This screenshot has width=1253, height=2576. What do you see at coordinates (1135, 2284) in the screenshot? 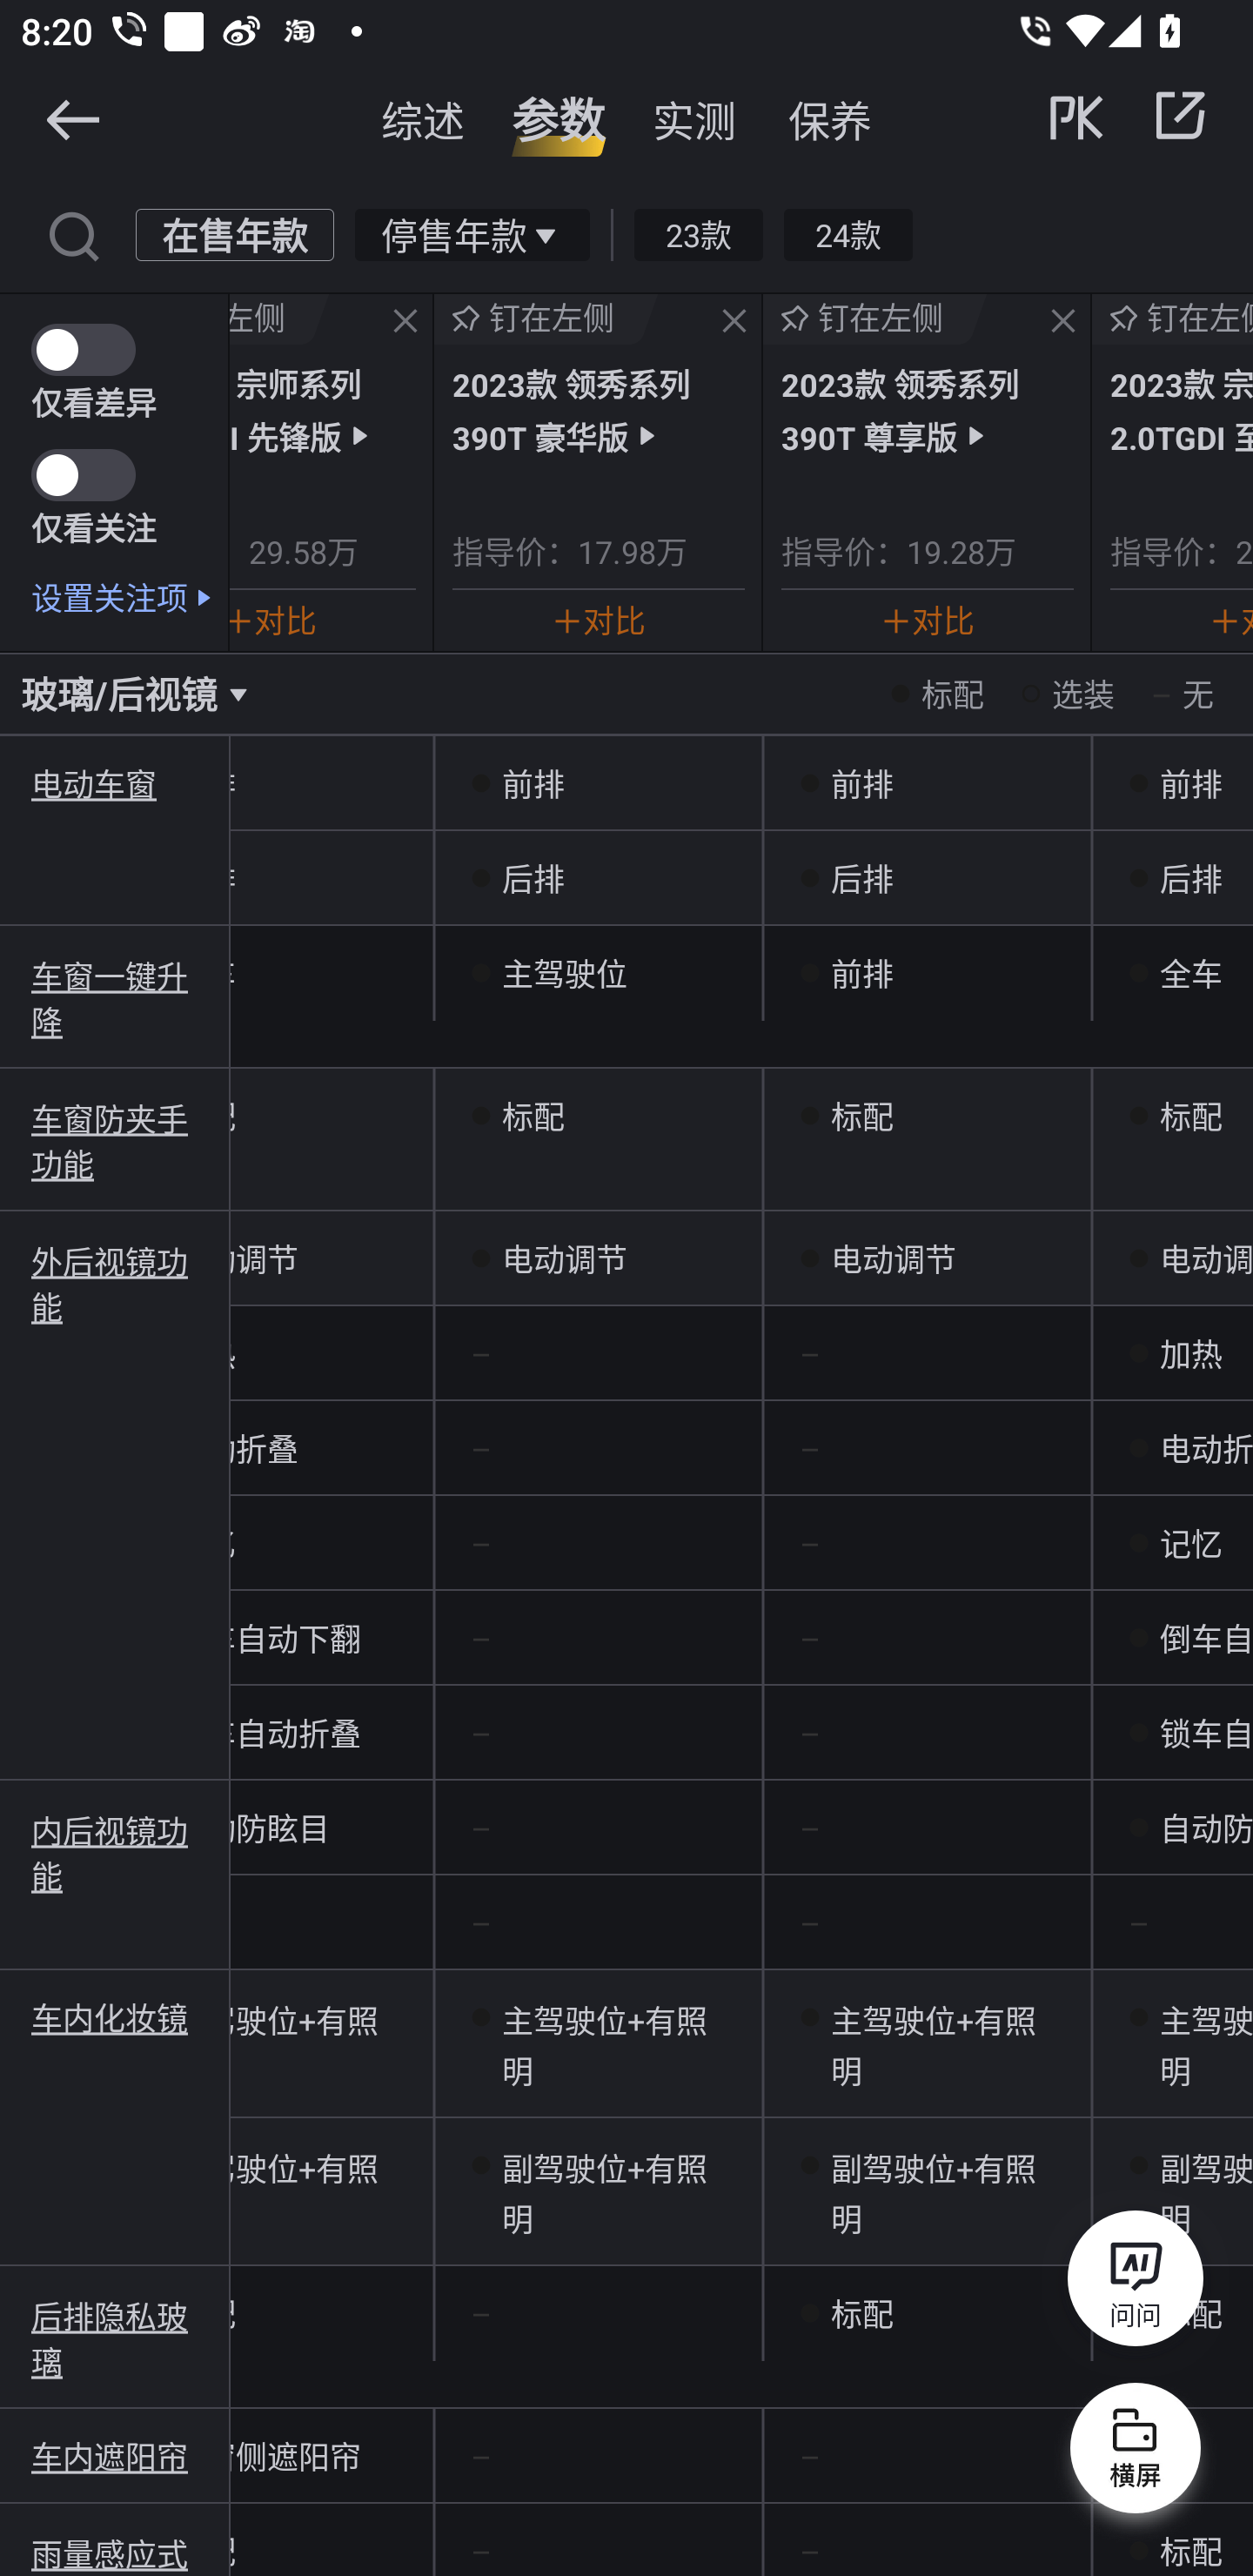
I see ` 问问` at bounding box center [1135, 2284].